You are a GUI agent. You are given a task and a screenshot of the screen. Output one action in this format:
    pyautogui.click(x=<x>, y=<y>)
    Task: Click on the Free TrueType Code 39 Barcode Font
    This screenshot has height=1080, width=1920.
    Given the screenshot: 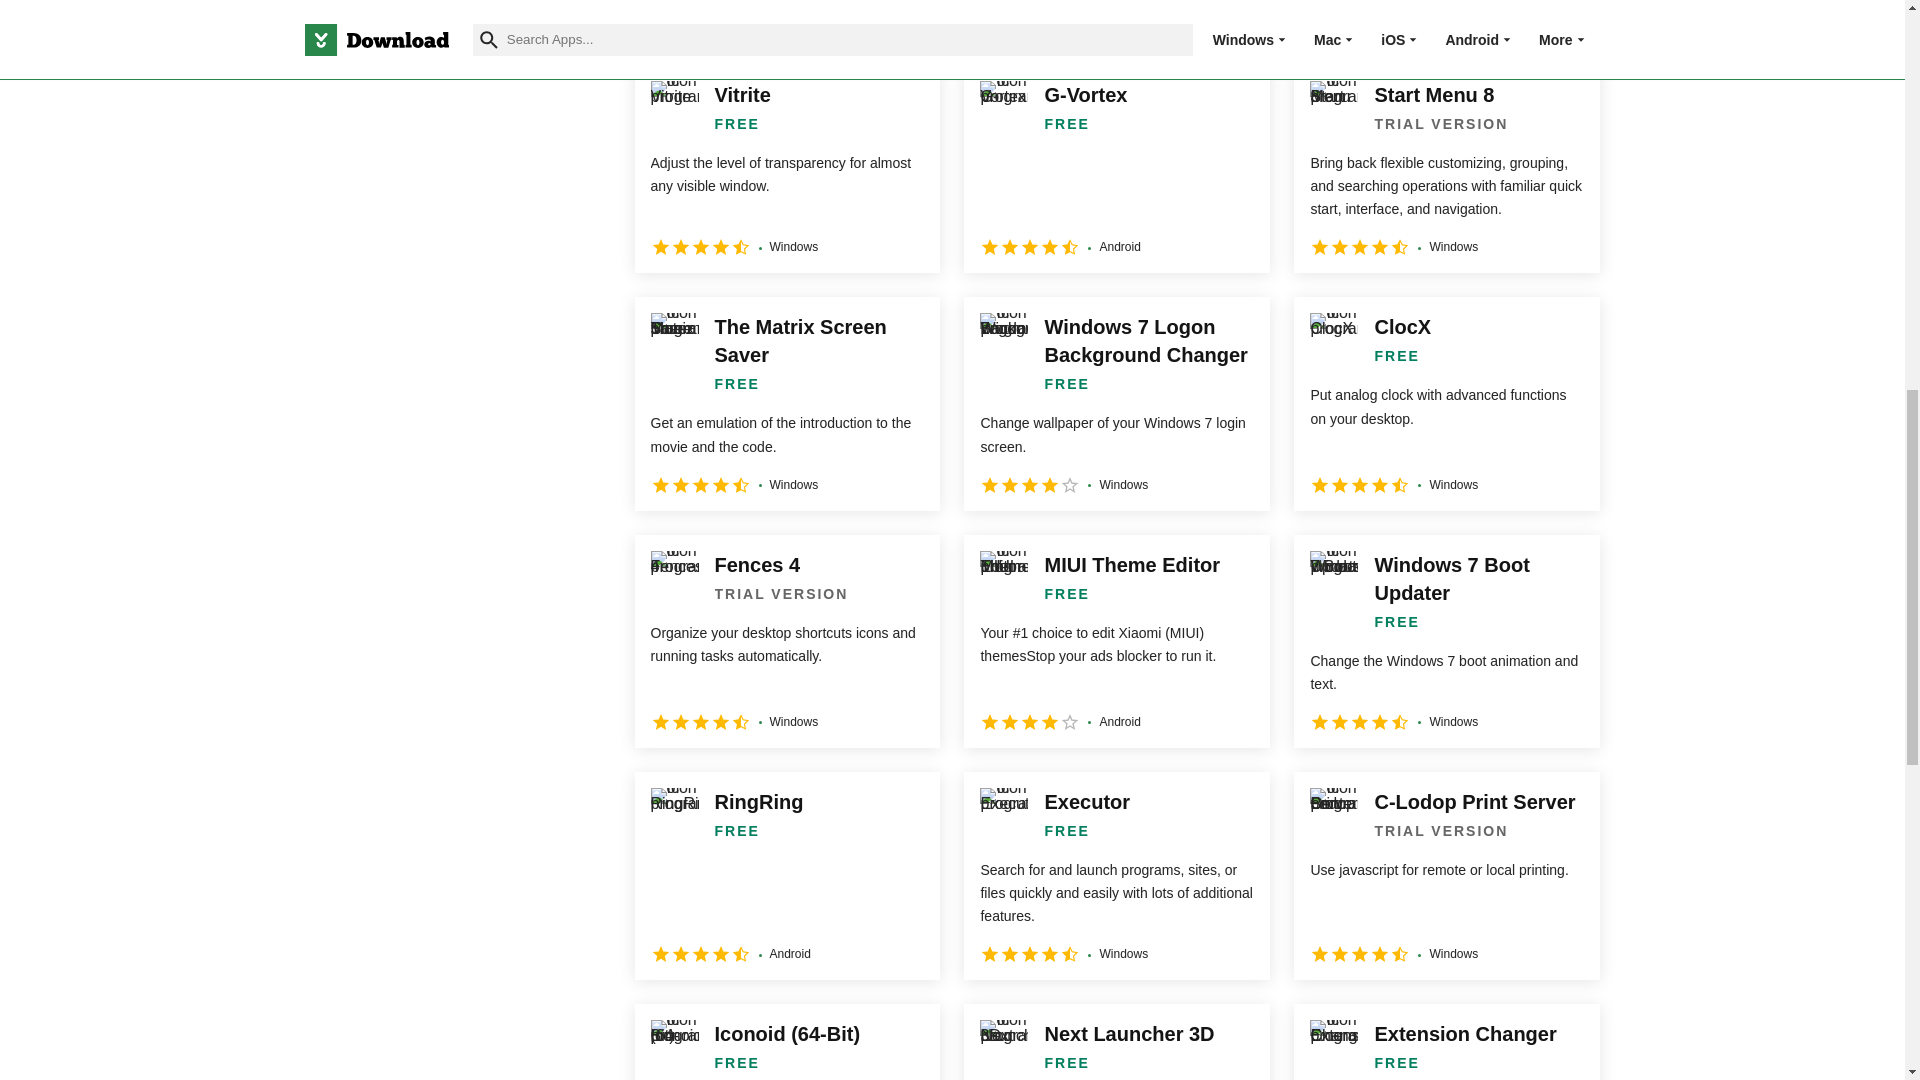 What is the action you would take?
    pyautogui.click(x=1446, y=20)
    